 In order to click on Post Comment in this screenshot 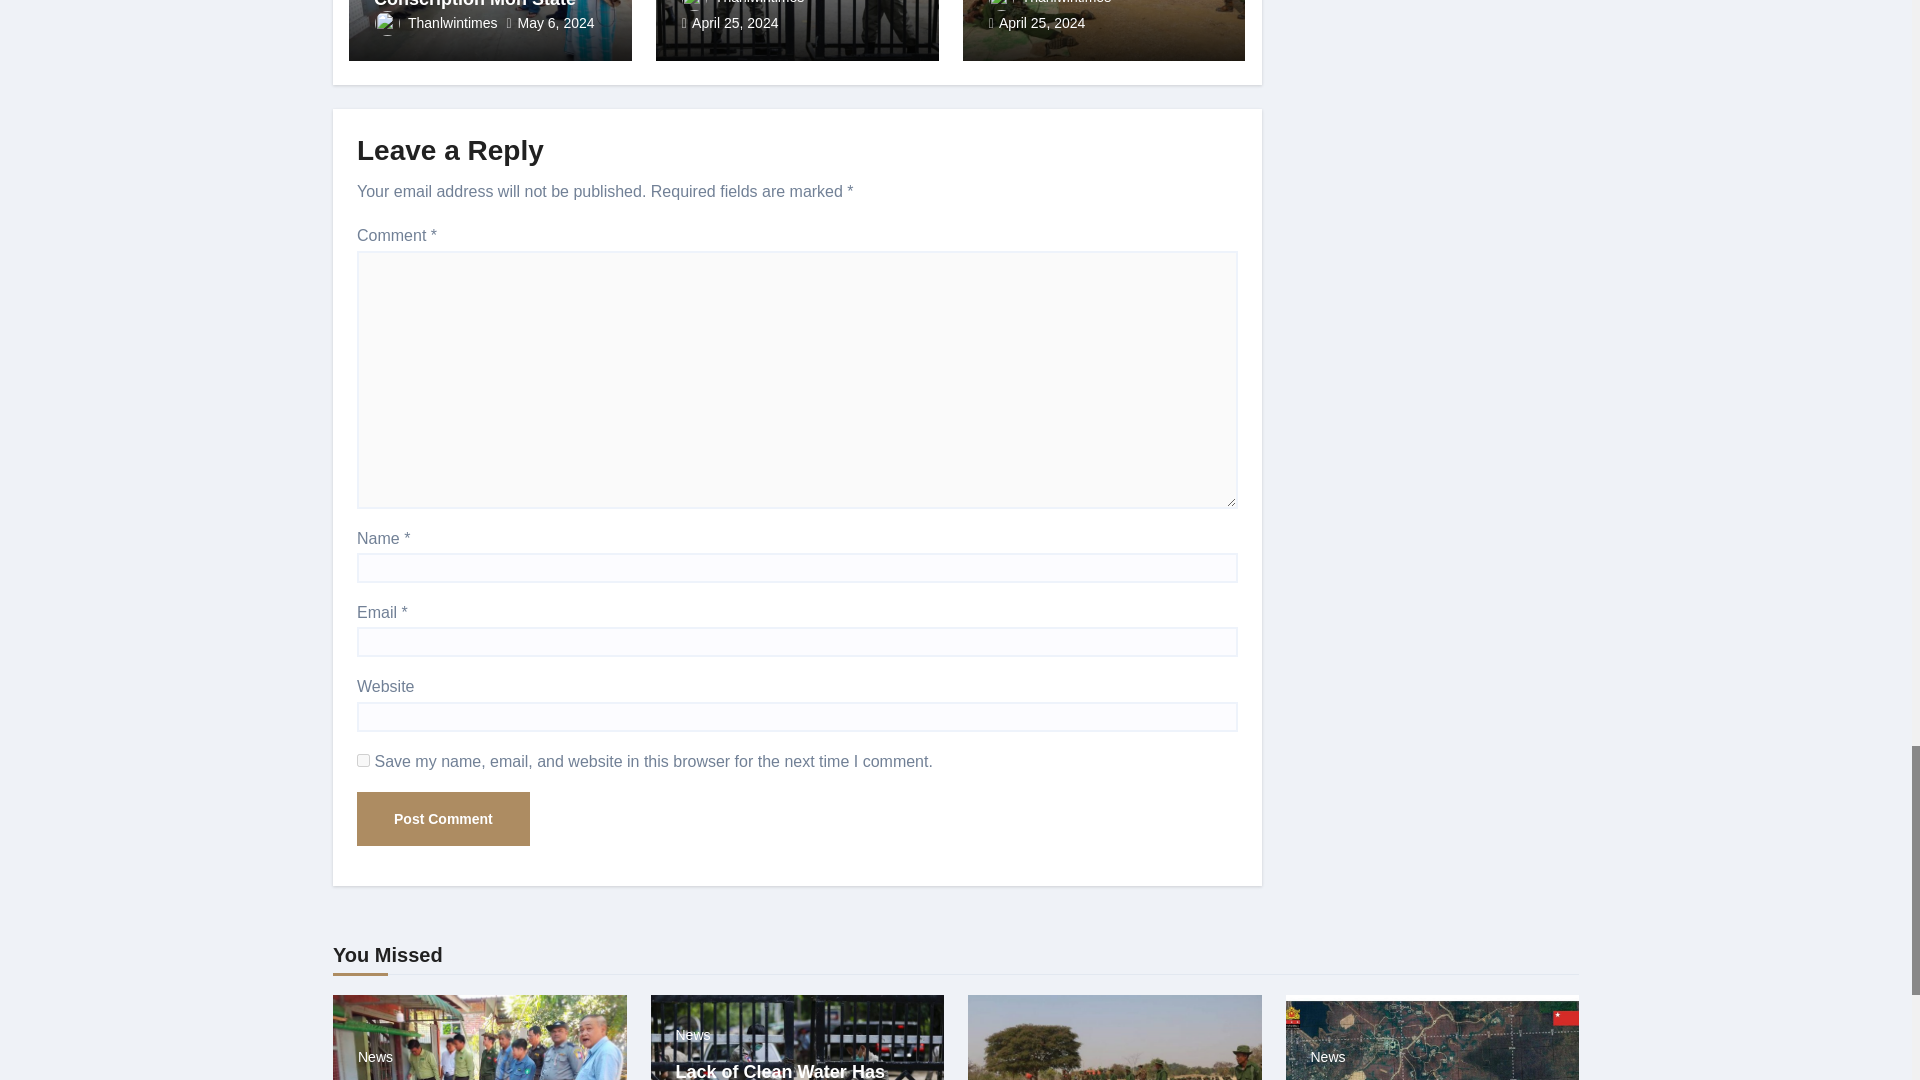, I will do `click(443, 818)`.